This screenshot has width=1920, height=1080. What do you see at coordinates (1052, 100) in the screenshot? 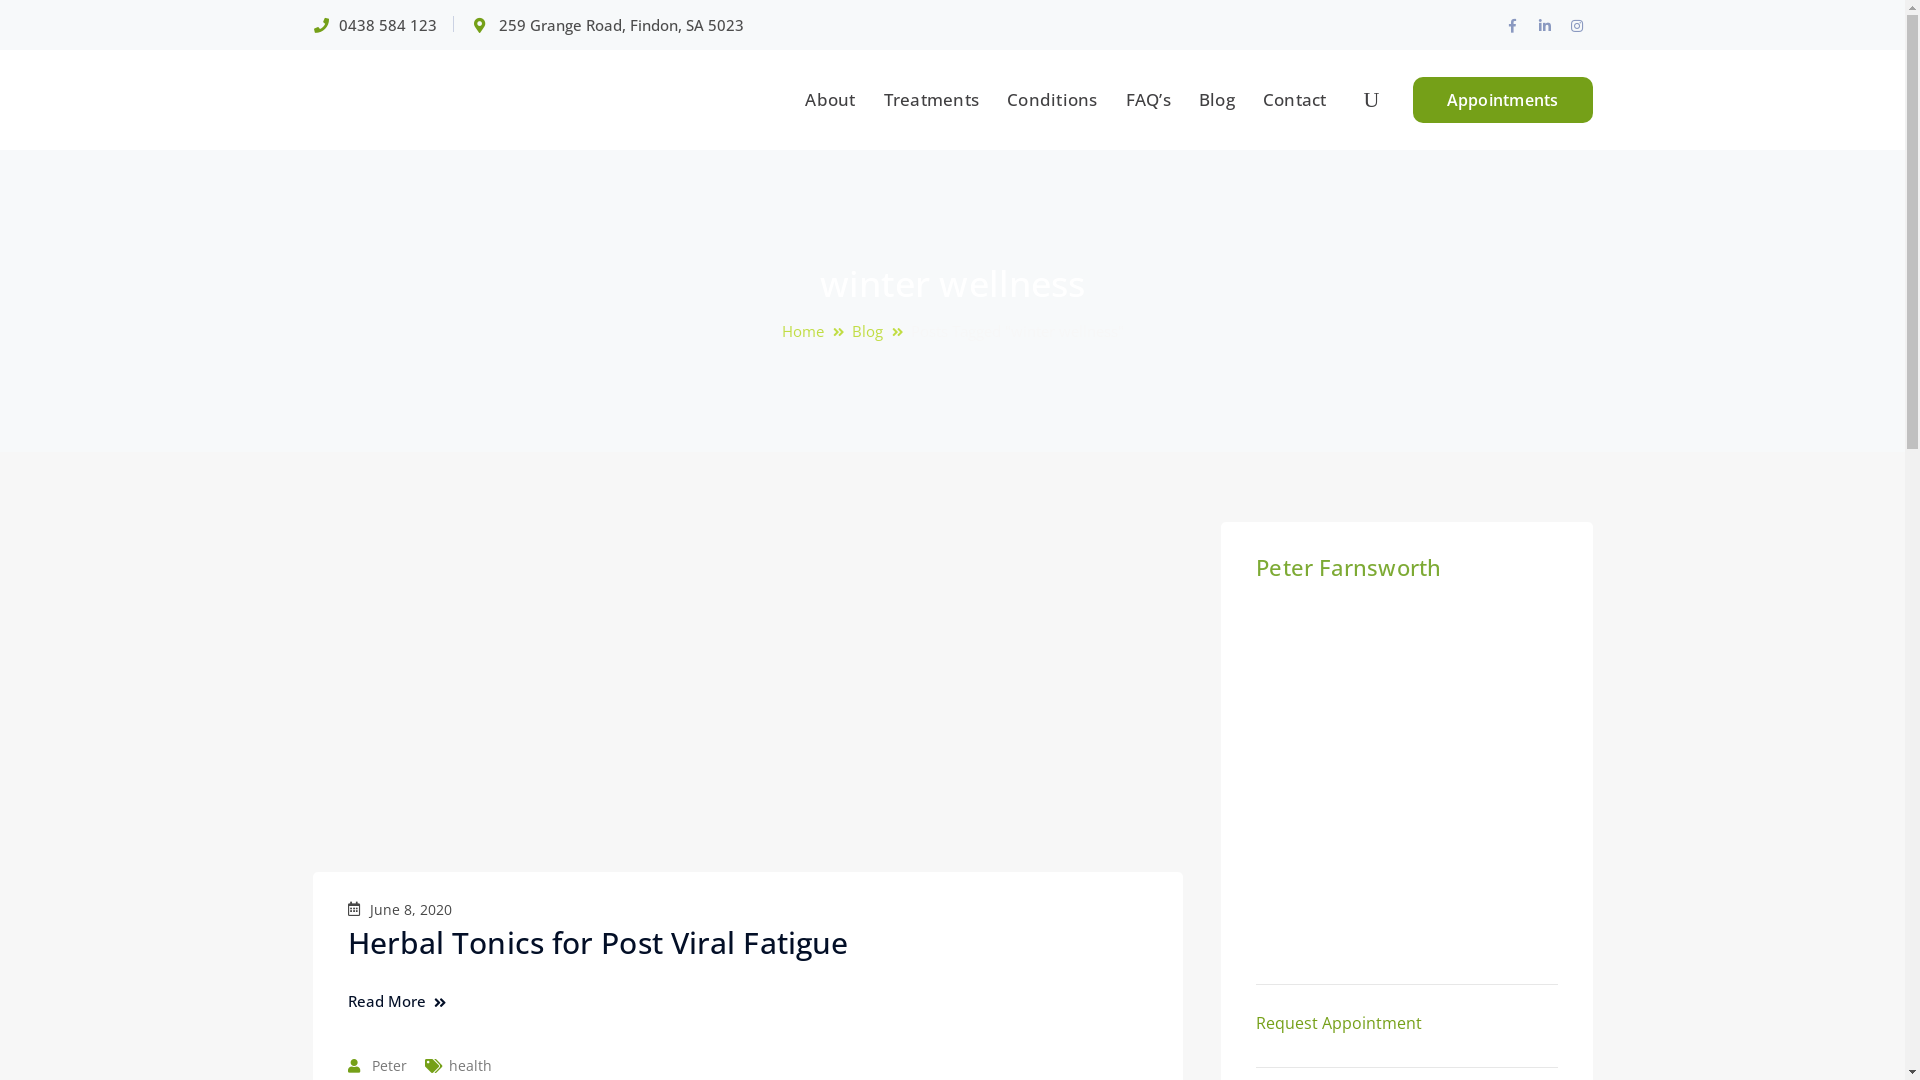
I see `Conditions` at bounding box center [1052, 100].